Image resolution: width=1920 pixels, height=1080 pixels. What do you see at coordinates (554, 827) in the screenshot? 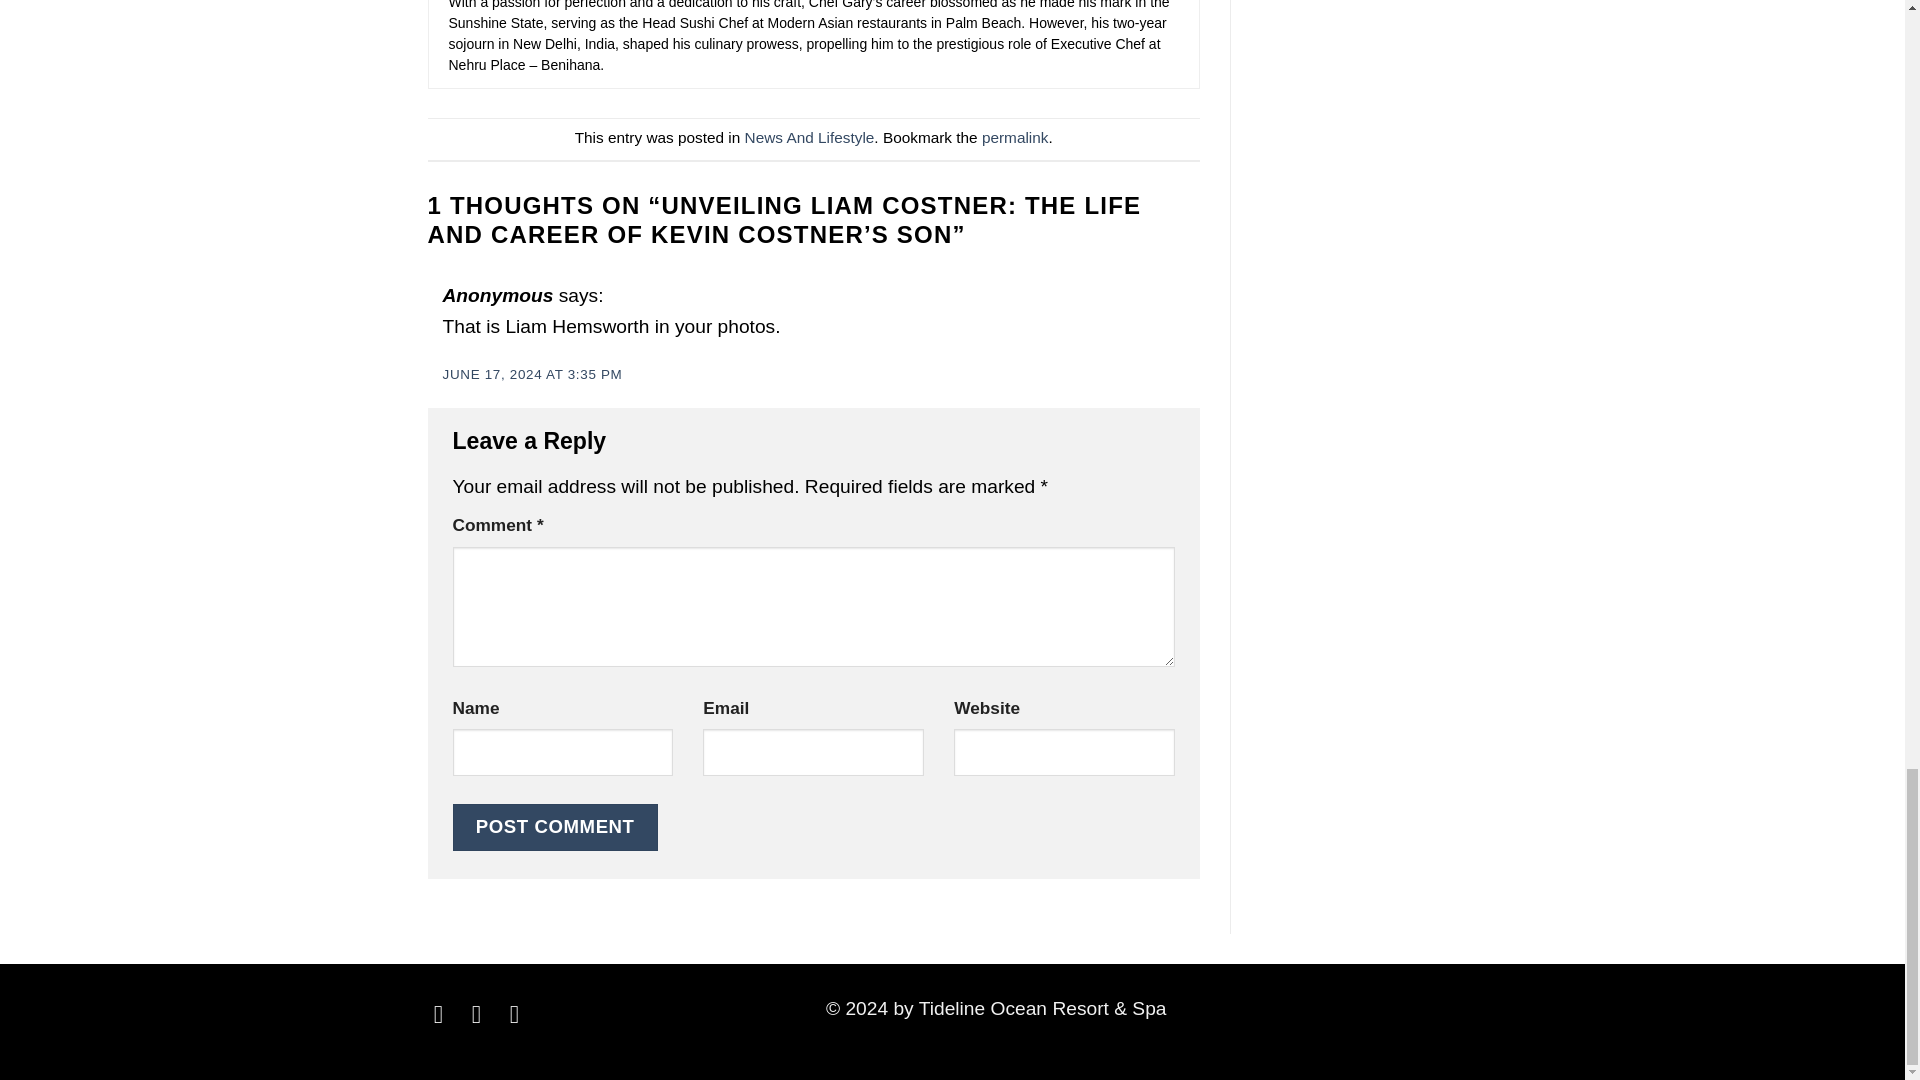
I see `Post Comment` at bounding box center [554, 827].